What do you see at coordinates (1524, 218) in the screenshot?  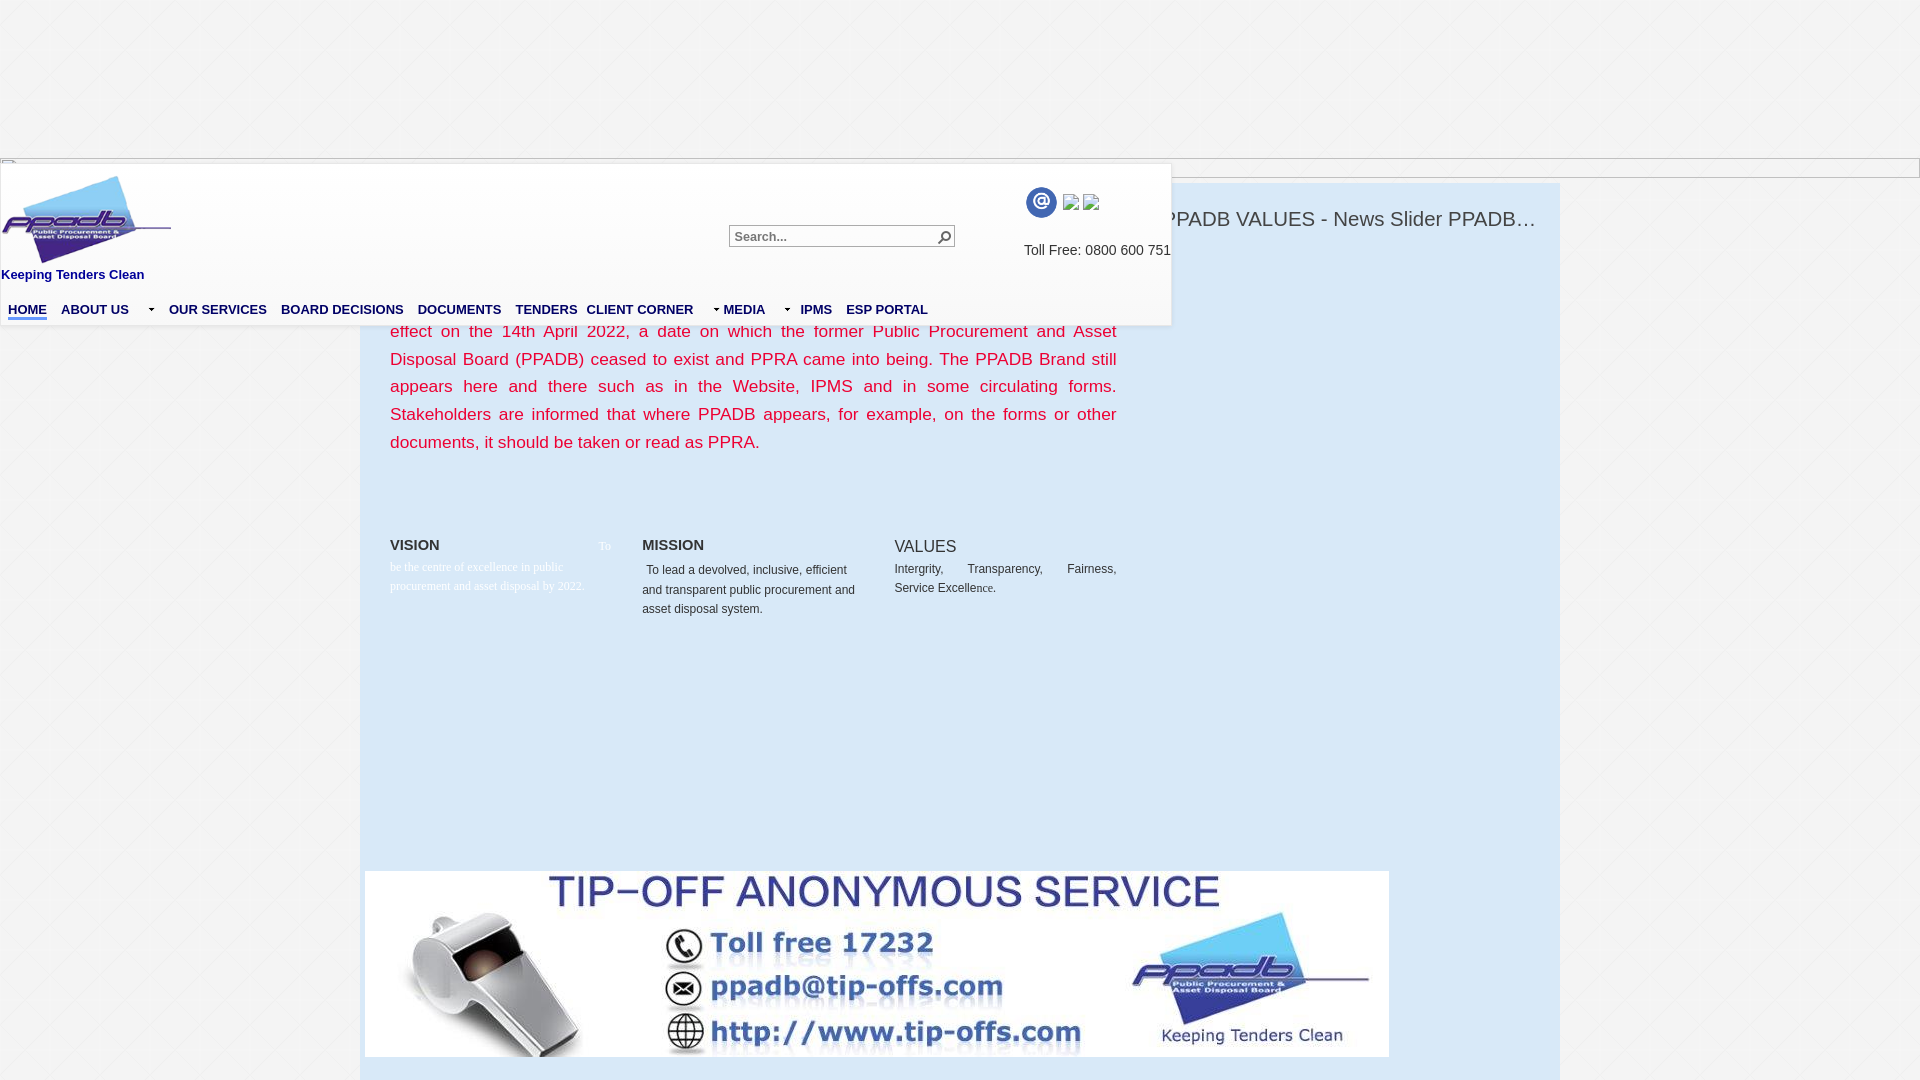 I see `PPADB VALUES` at bounding box center [1524, 218].